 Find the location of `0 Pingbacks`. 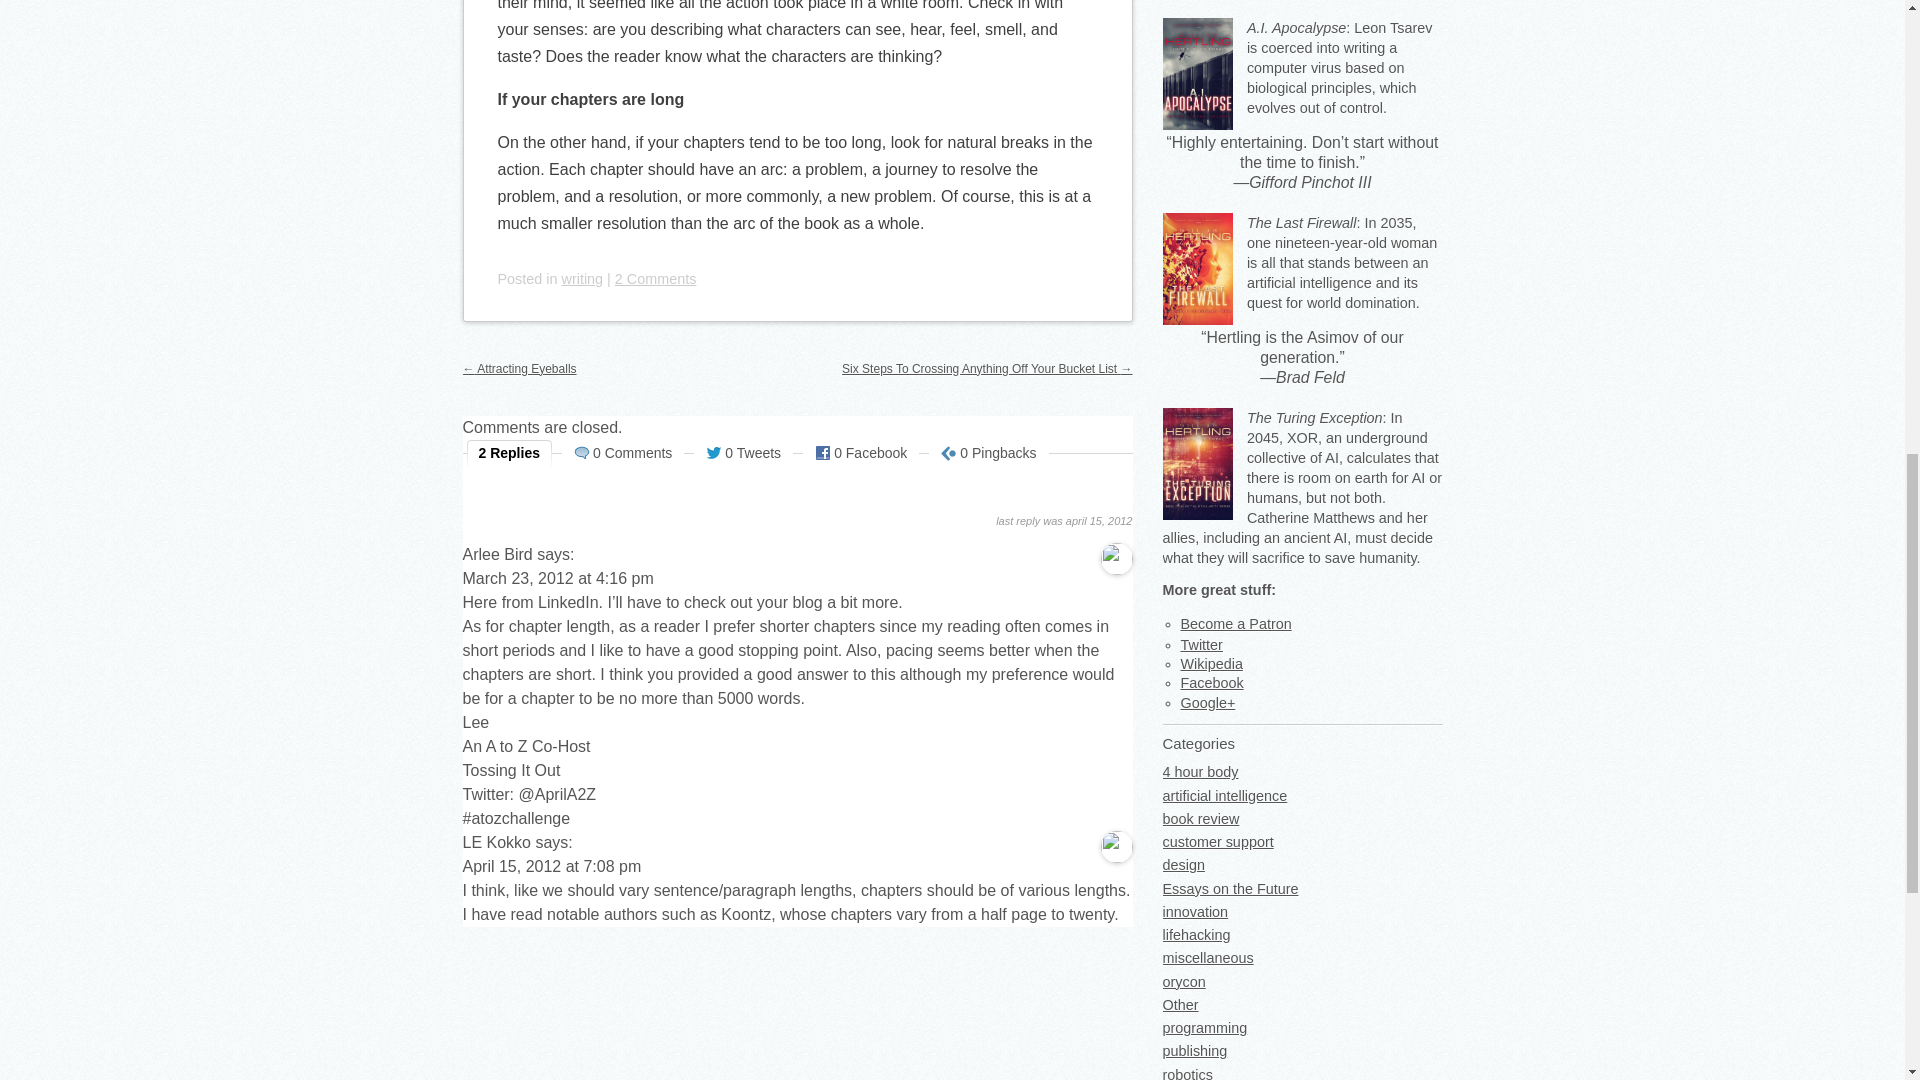

0 Pingbacks is located at coordinates (988, 454).